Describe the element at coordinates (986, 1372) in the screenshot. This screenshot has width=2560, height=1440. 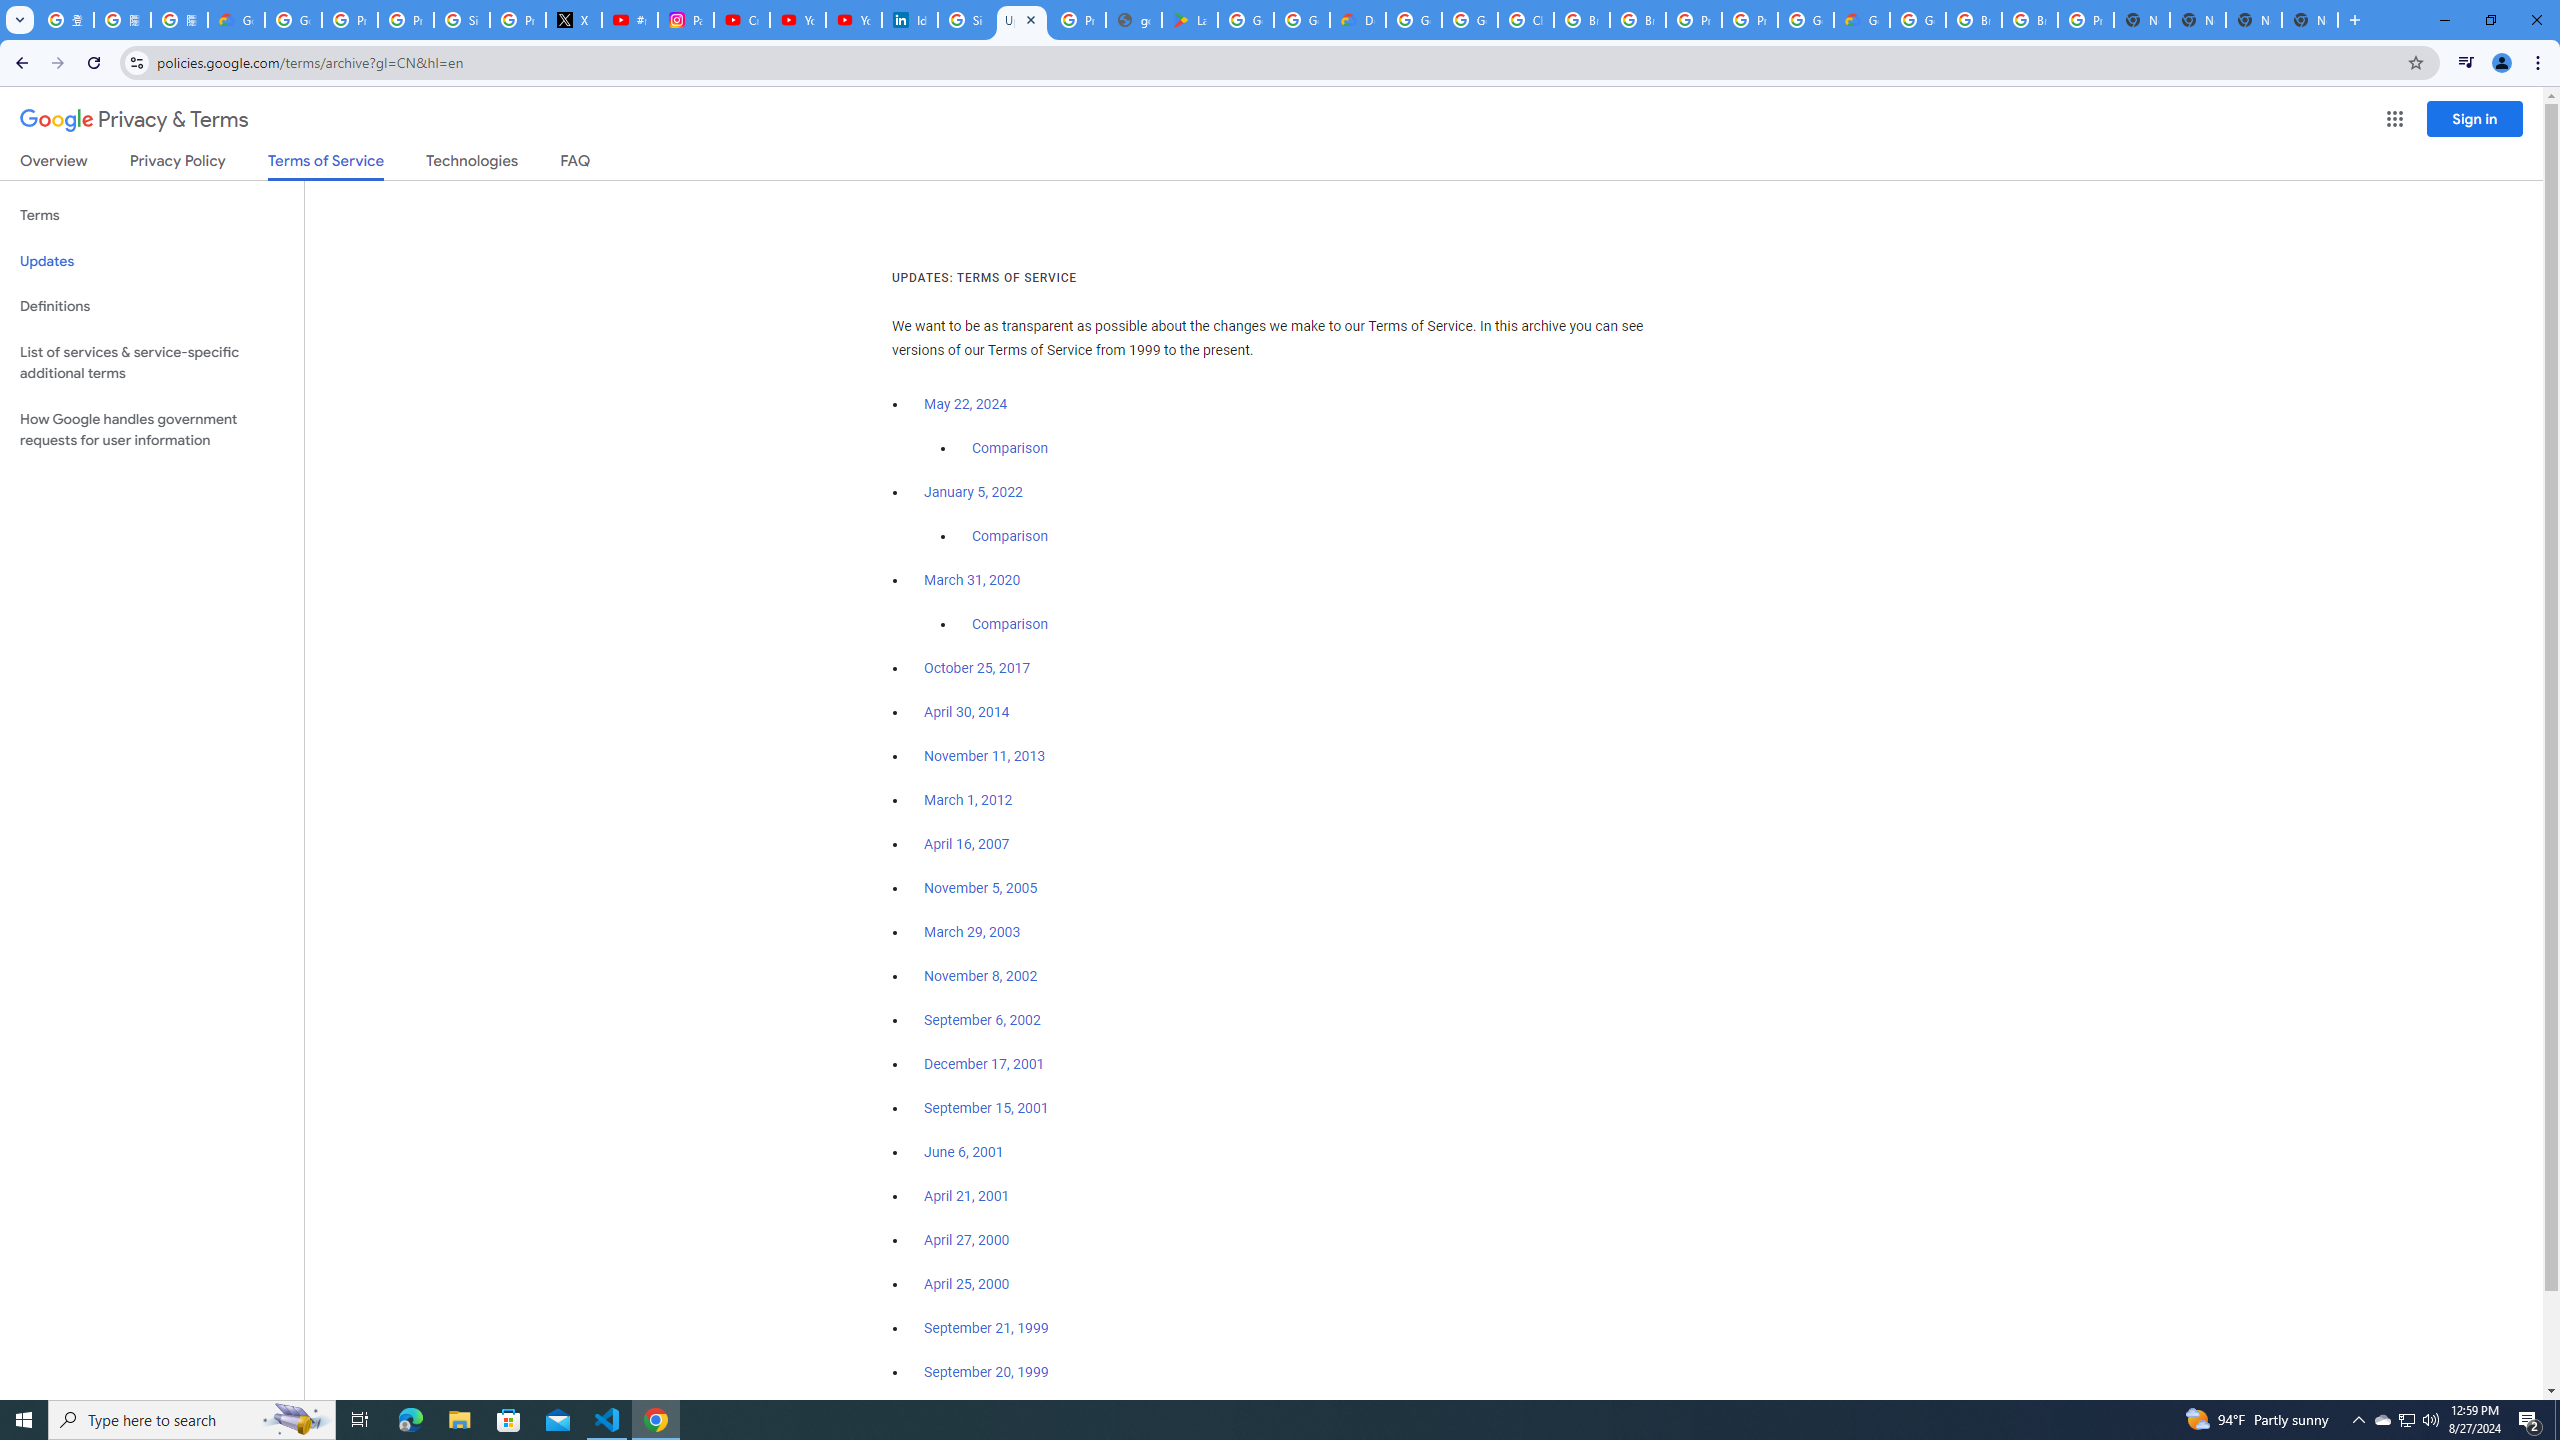
I see `September 20, 1999` at that location.